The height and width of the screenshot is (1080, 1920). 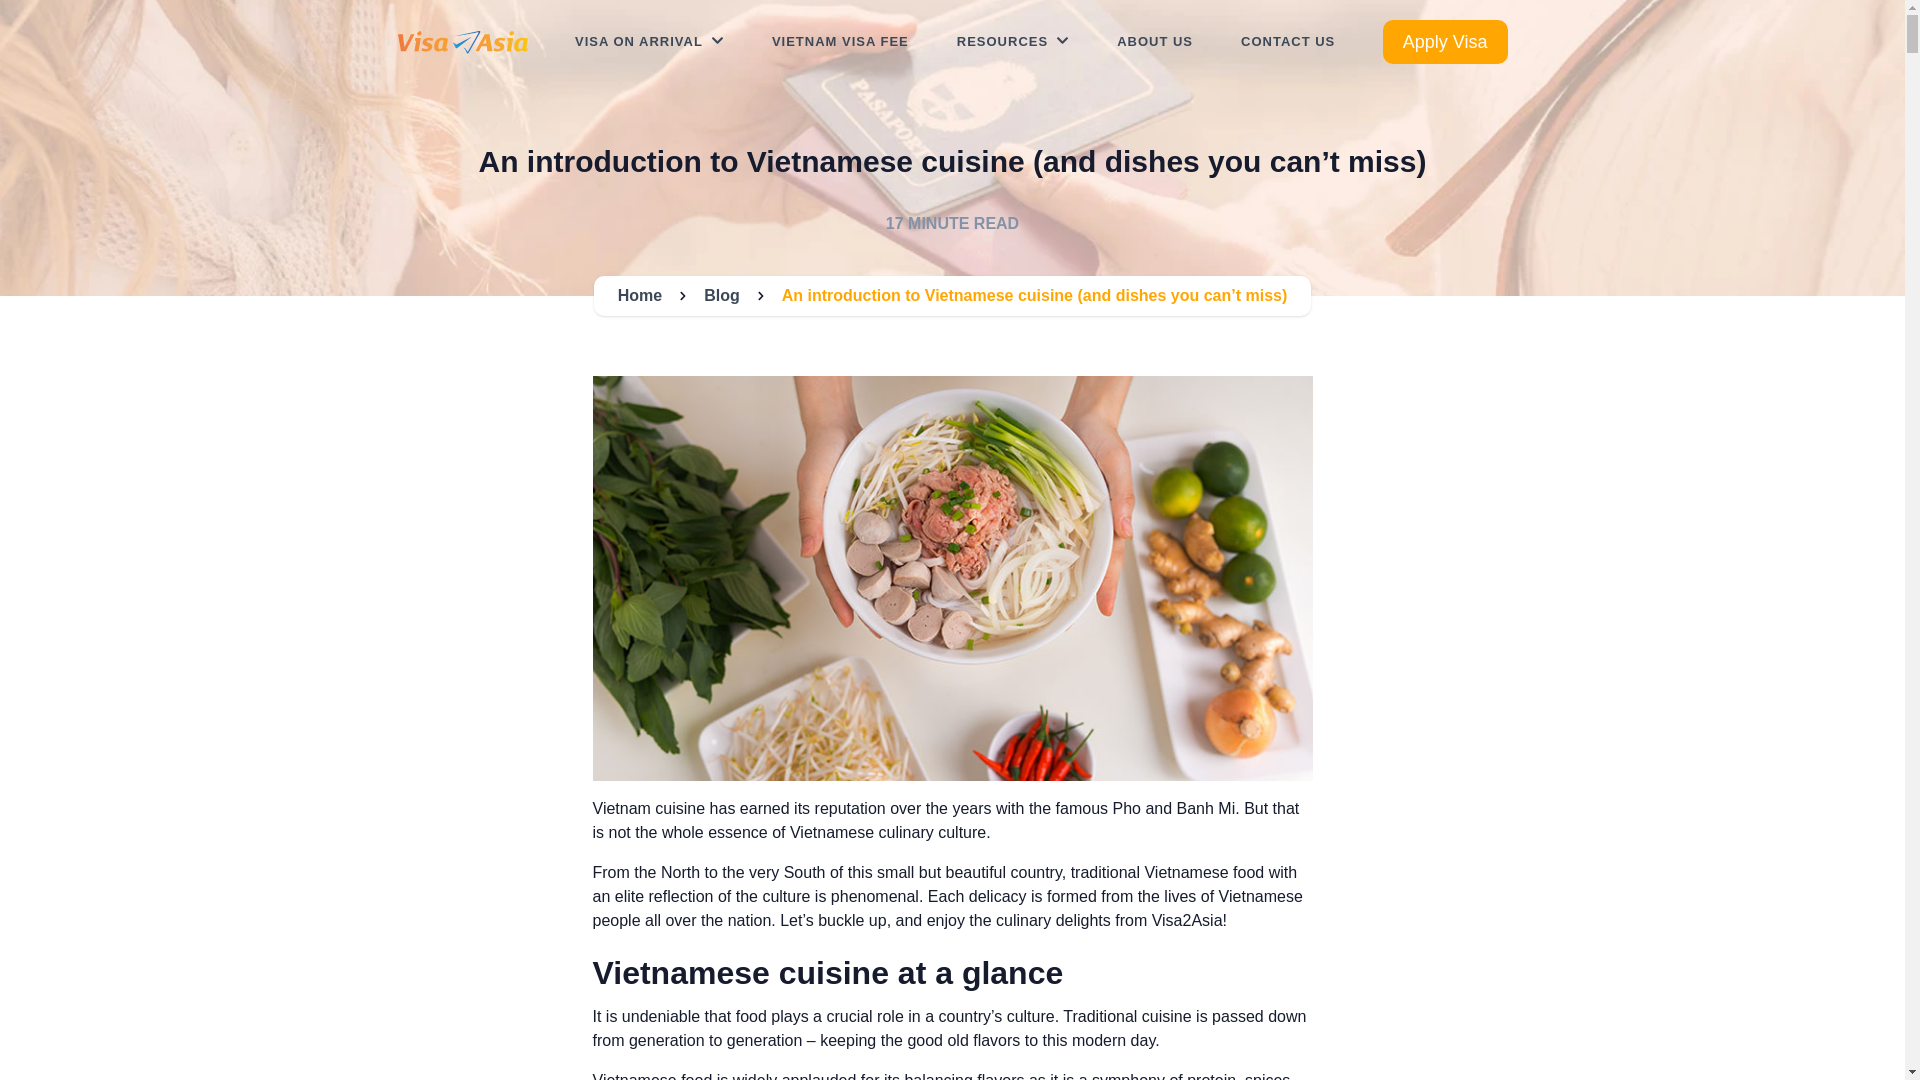 I want to click on Apply Visa, so click(x=1444, y=42).